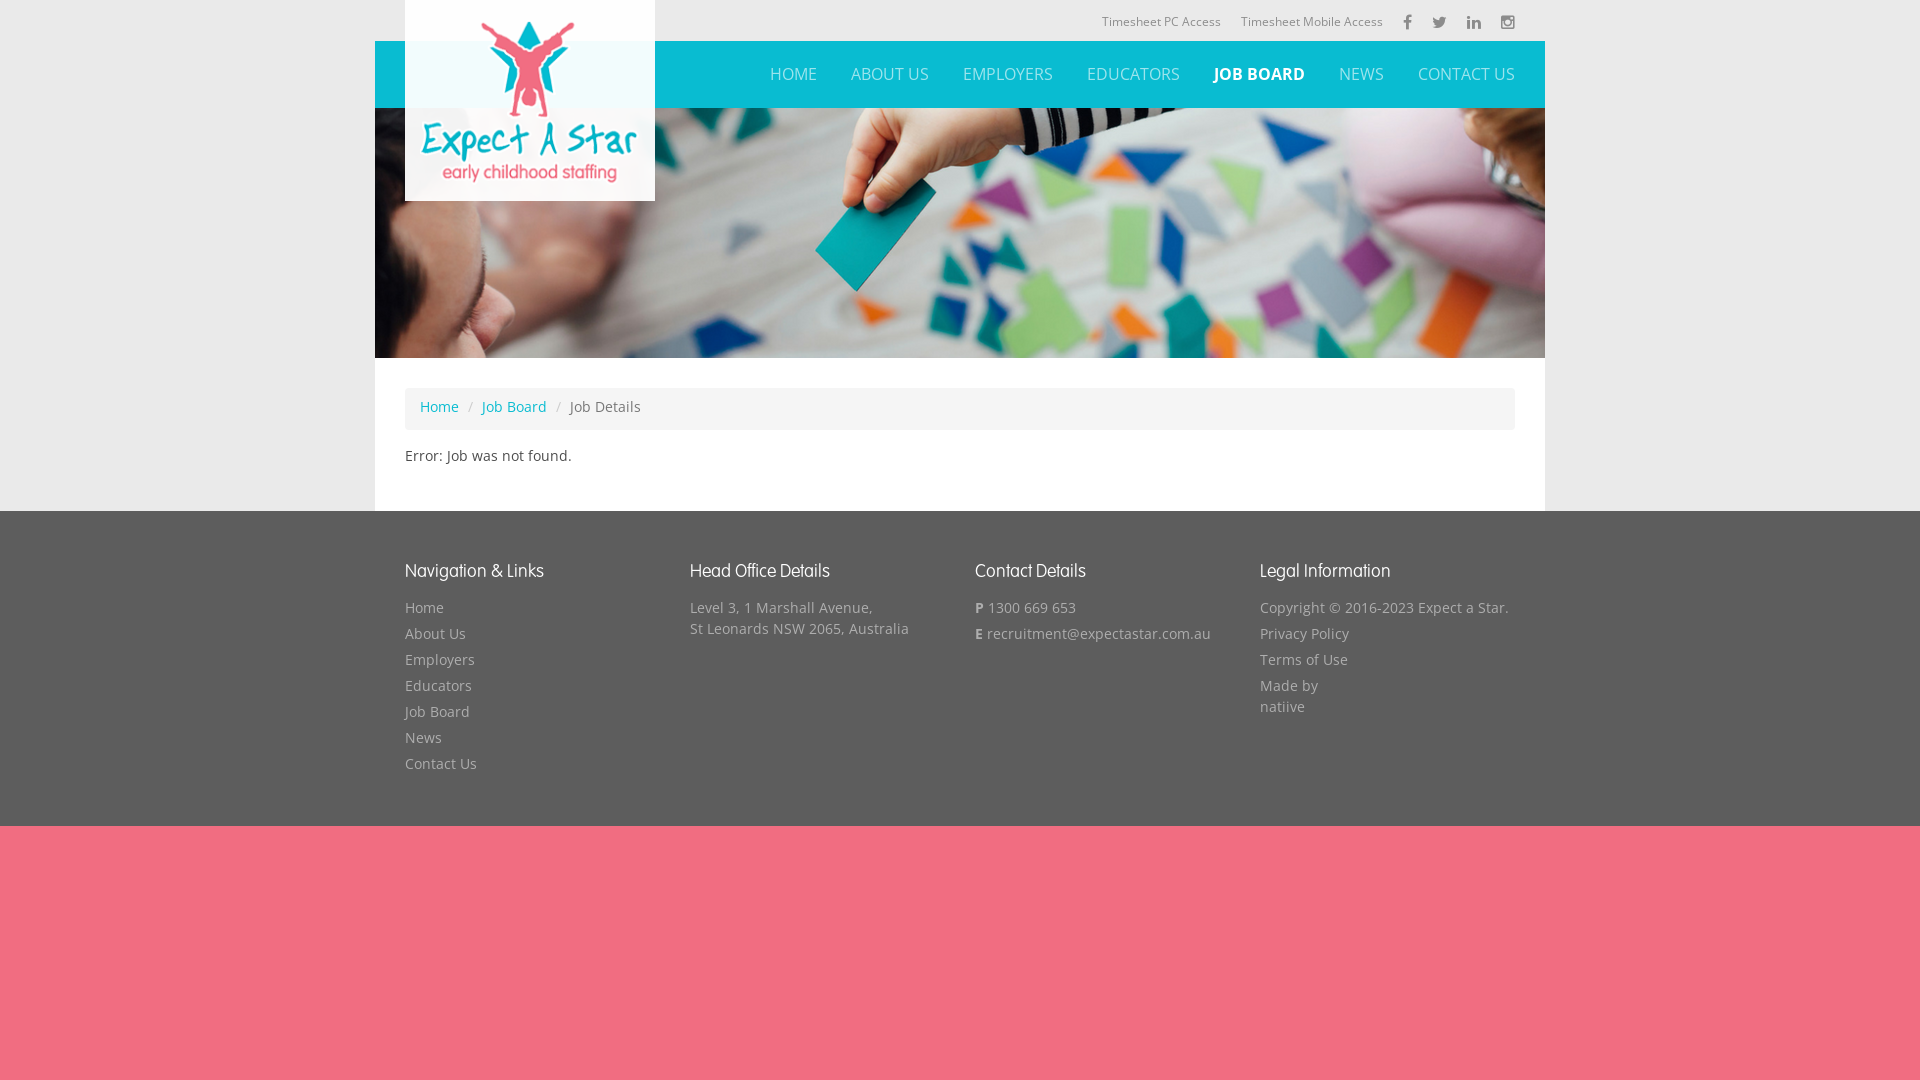 The height and width of the screenshot is (1080, 1920). What do you see at coordinates (794, 74) in the screenshot?
I see `HOME` at bounding box center [794, 74].